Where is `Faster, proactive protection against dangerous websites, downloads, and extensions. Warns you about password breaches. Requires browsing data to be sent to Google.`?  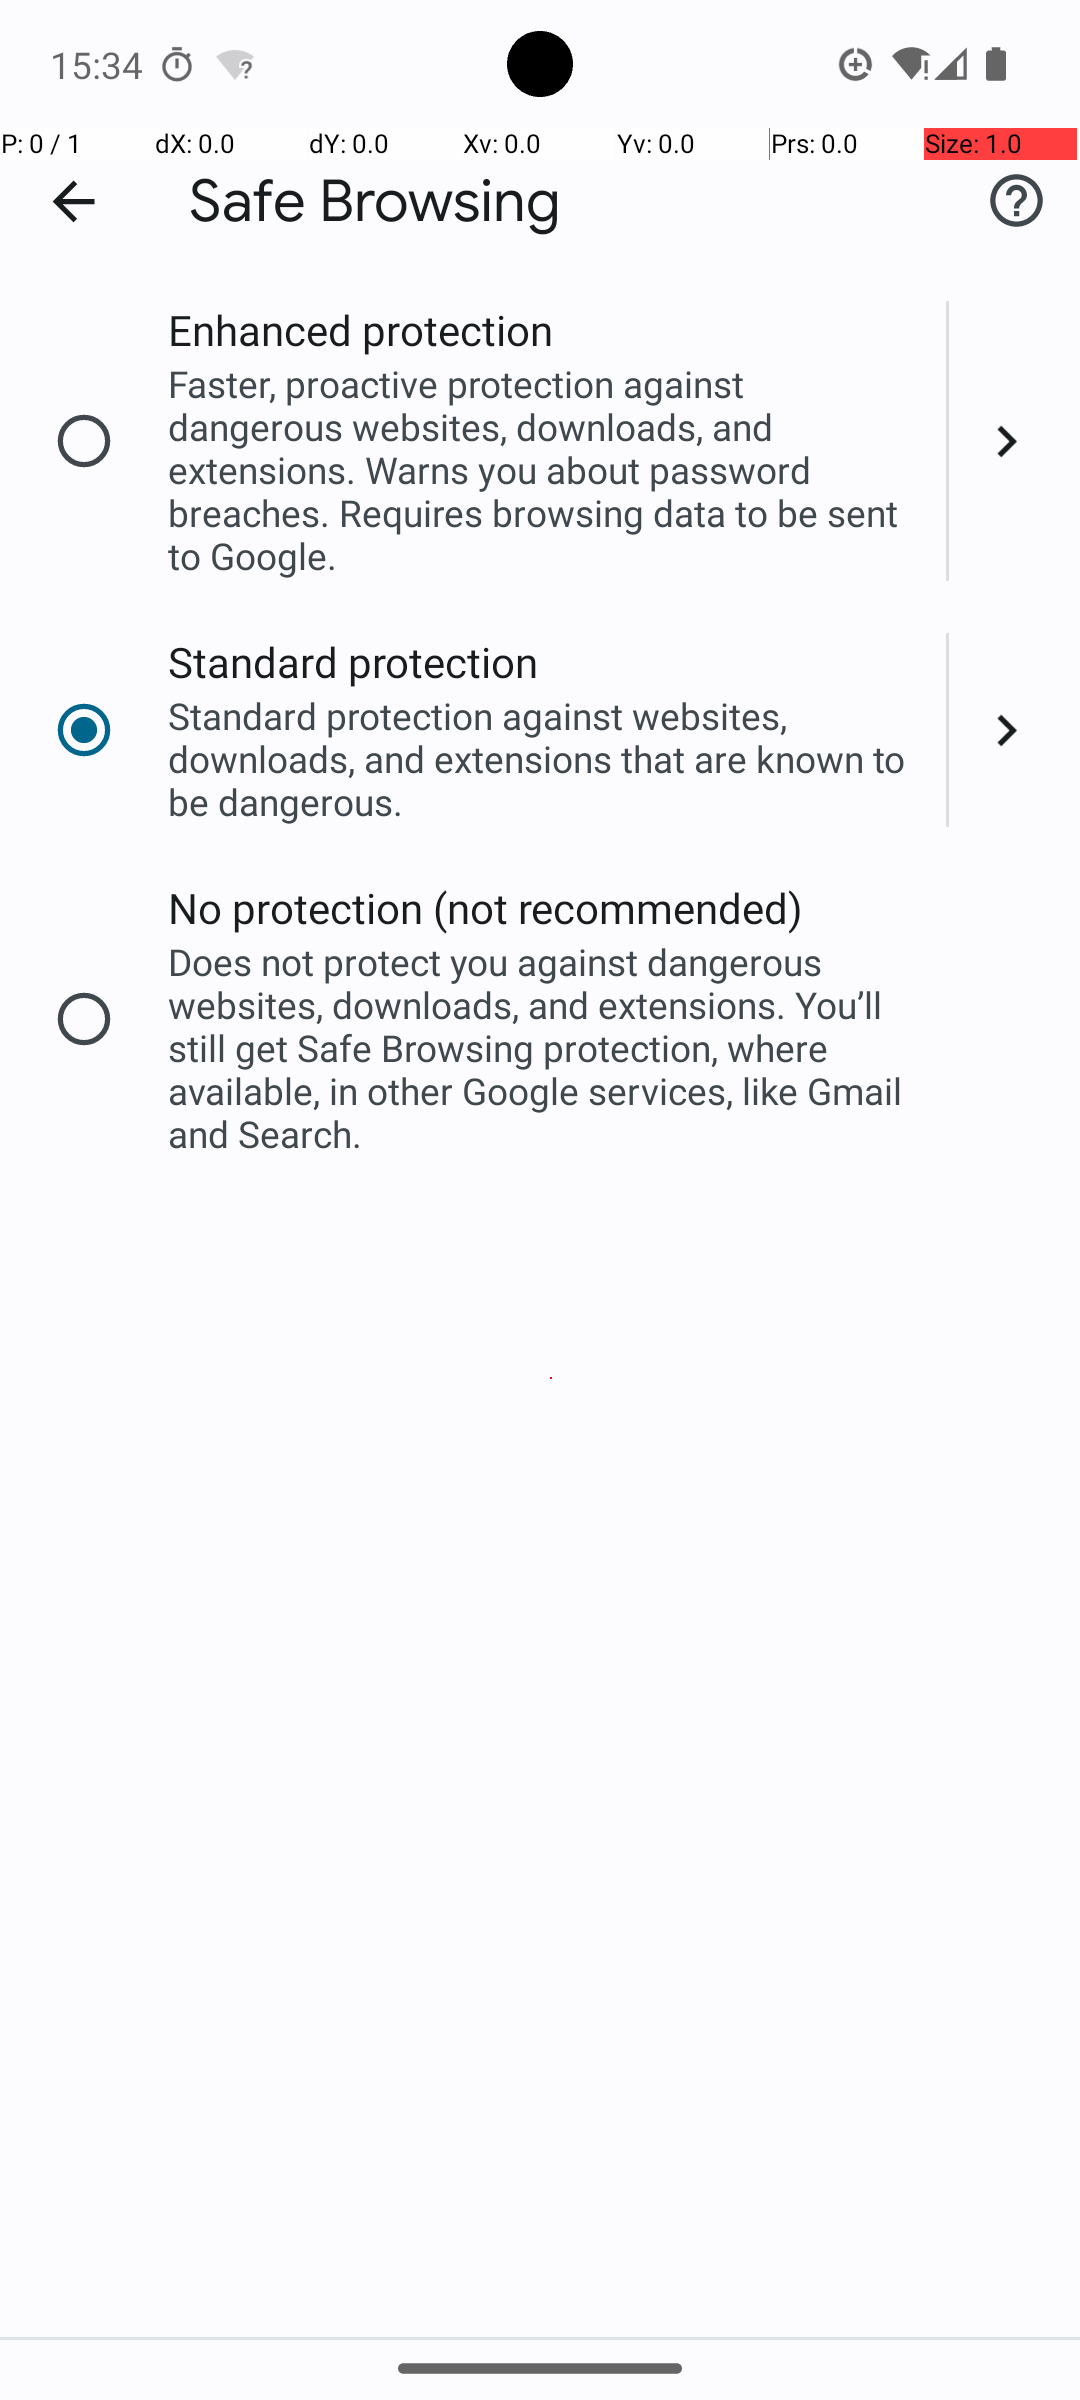
Faster, proactive protection against dangerous websites, downloads, and extensions. Warns you about password breaches. Requires browsing data to be sent to Google. is located at coordinates (544, 470).